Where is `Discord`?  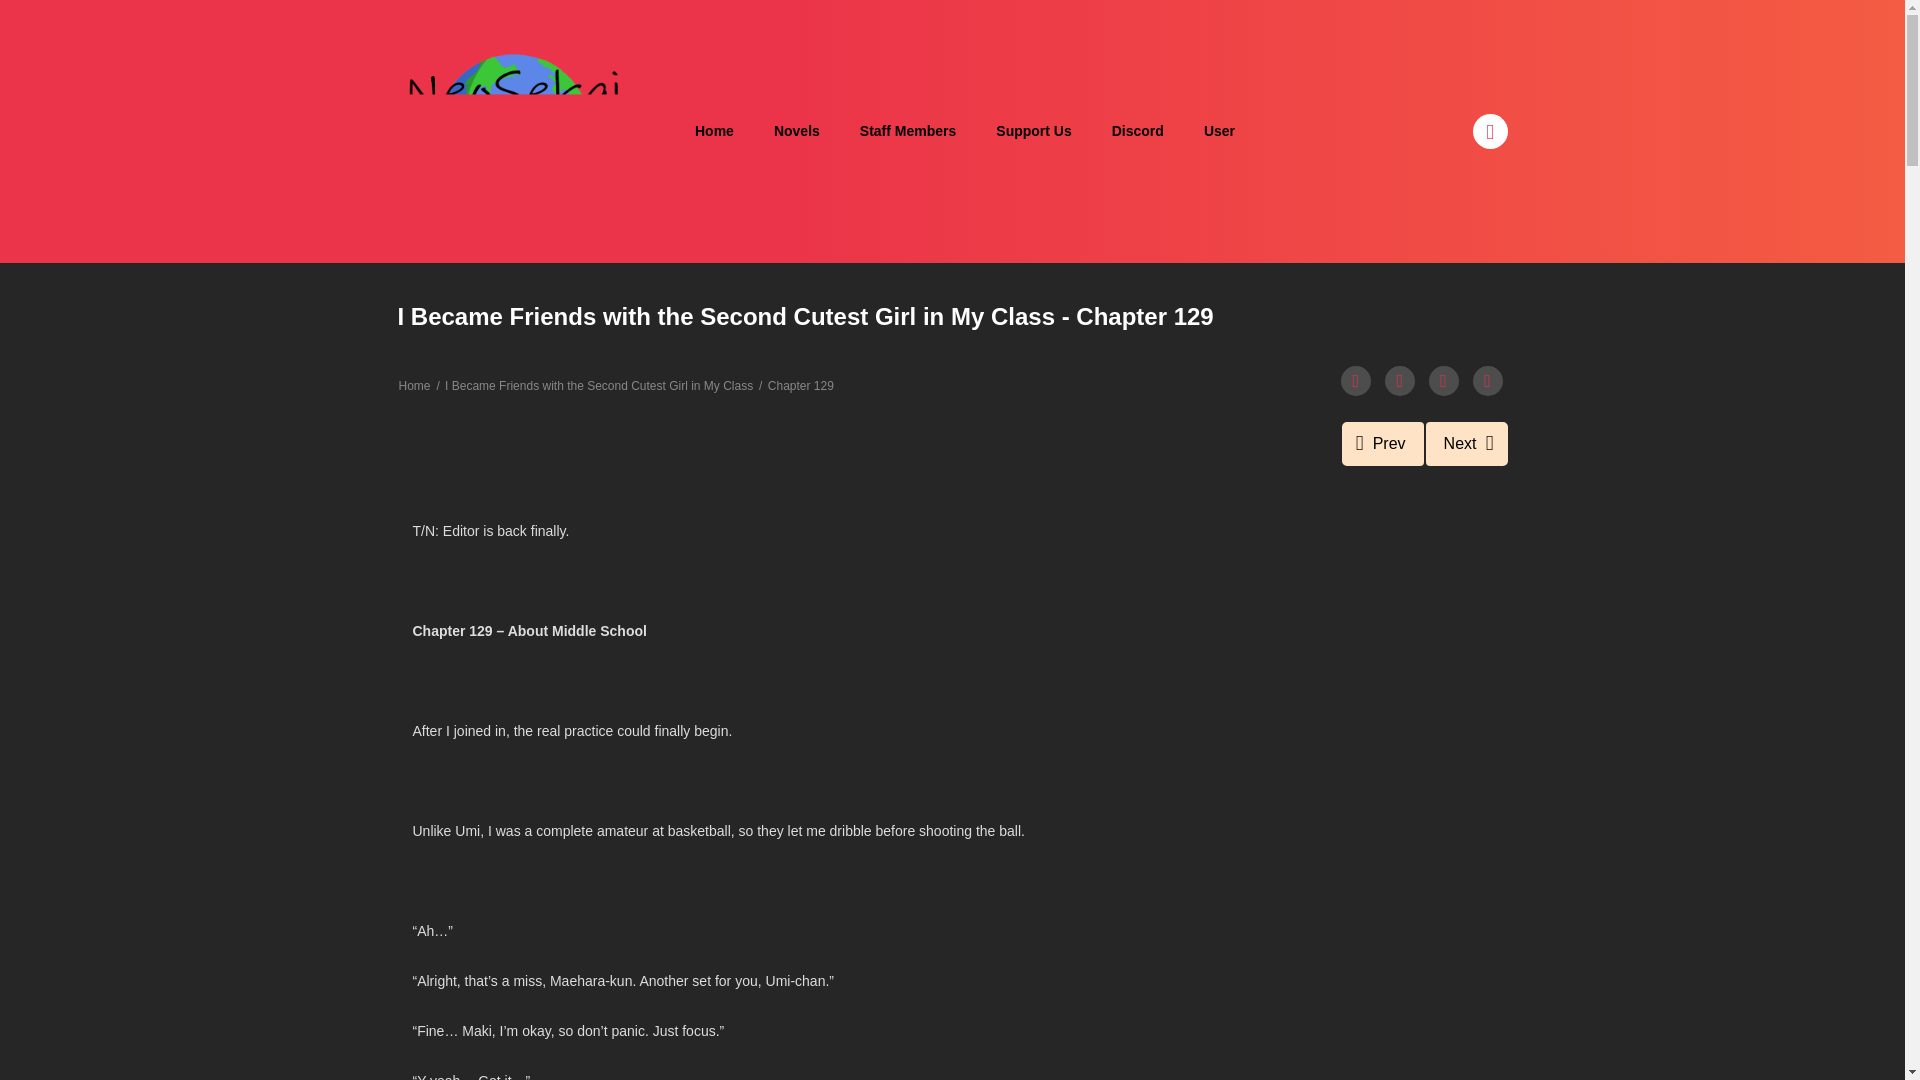 Discord is located at coordinates (1138, 132).